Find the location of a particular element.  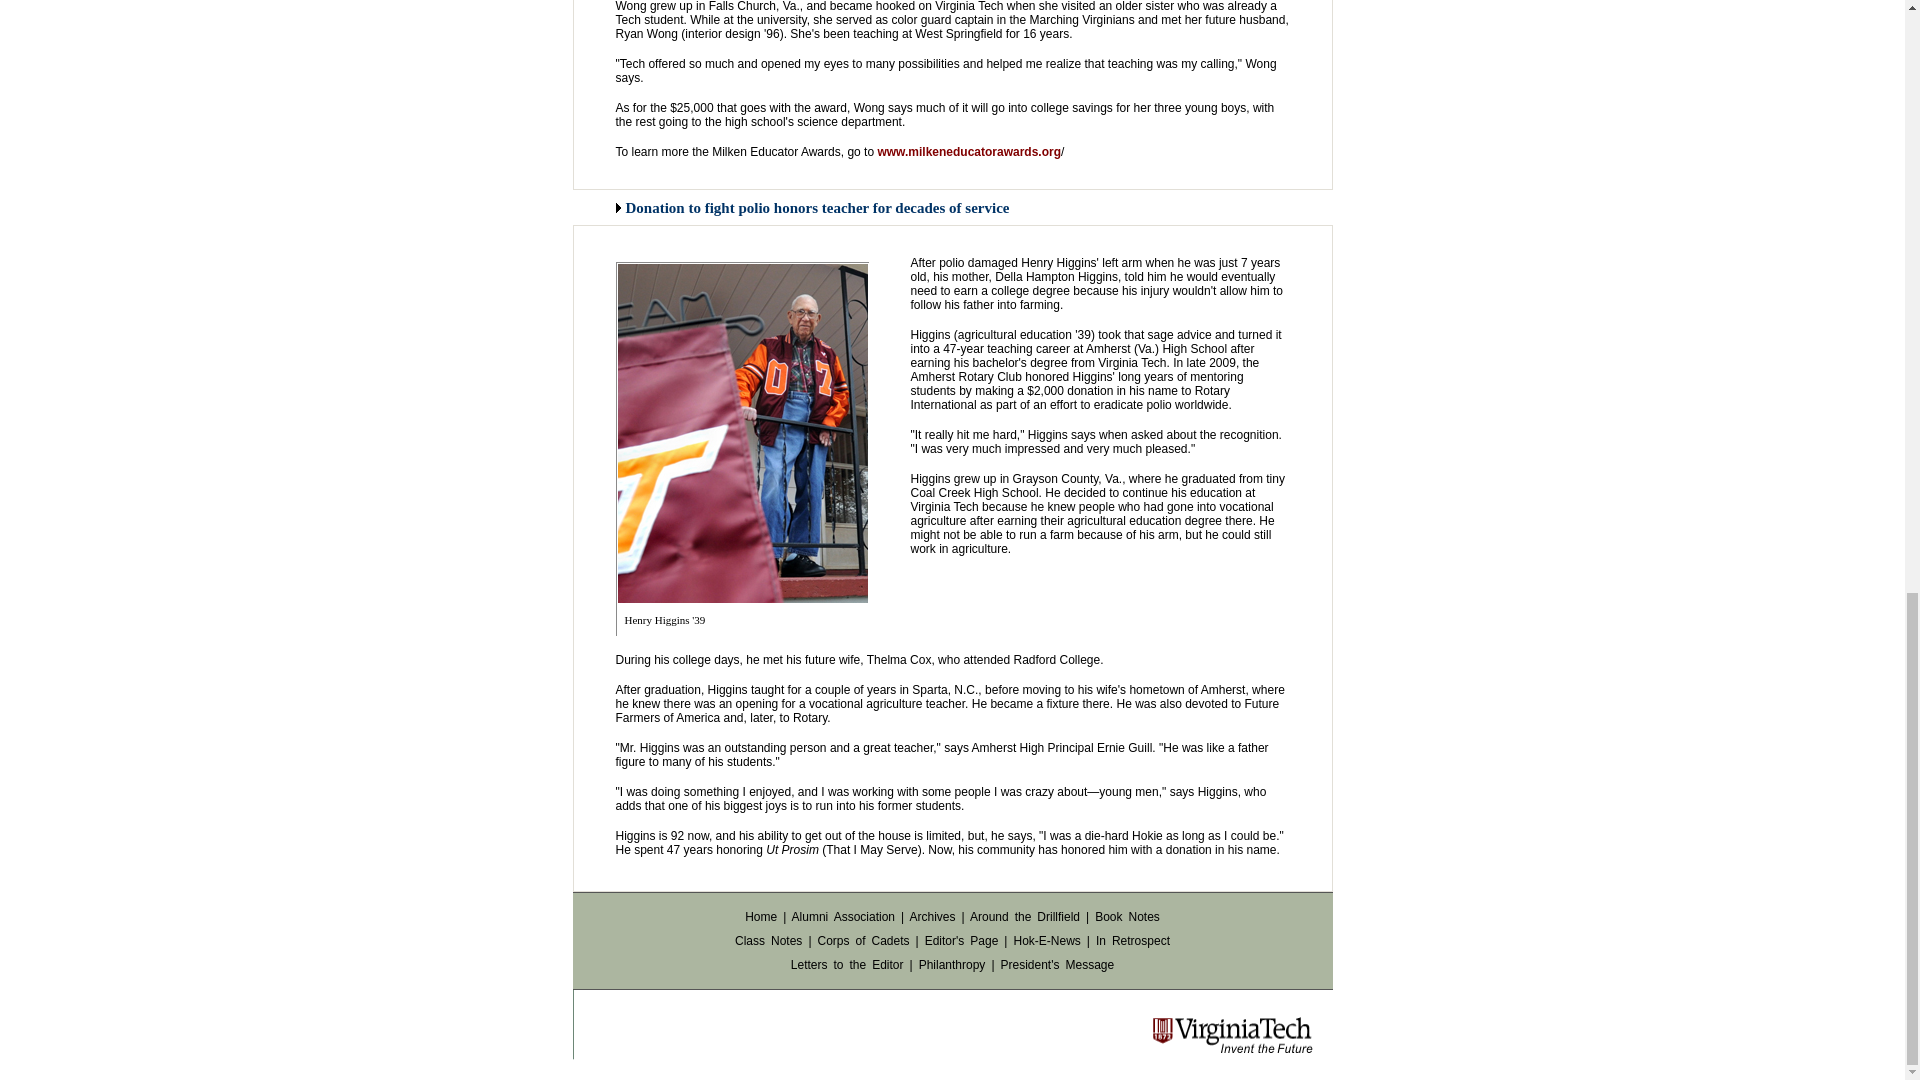

Corps of Cadets is located at coordinates (864, 941).